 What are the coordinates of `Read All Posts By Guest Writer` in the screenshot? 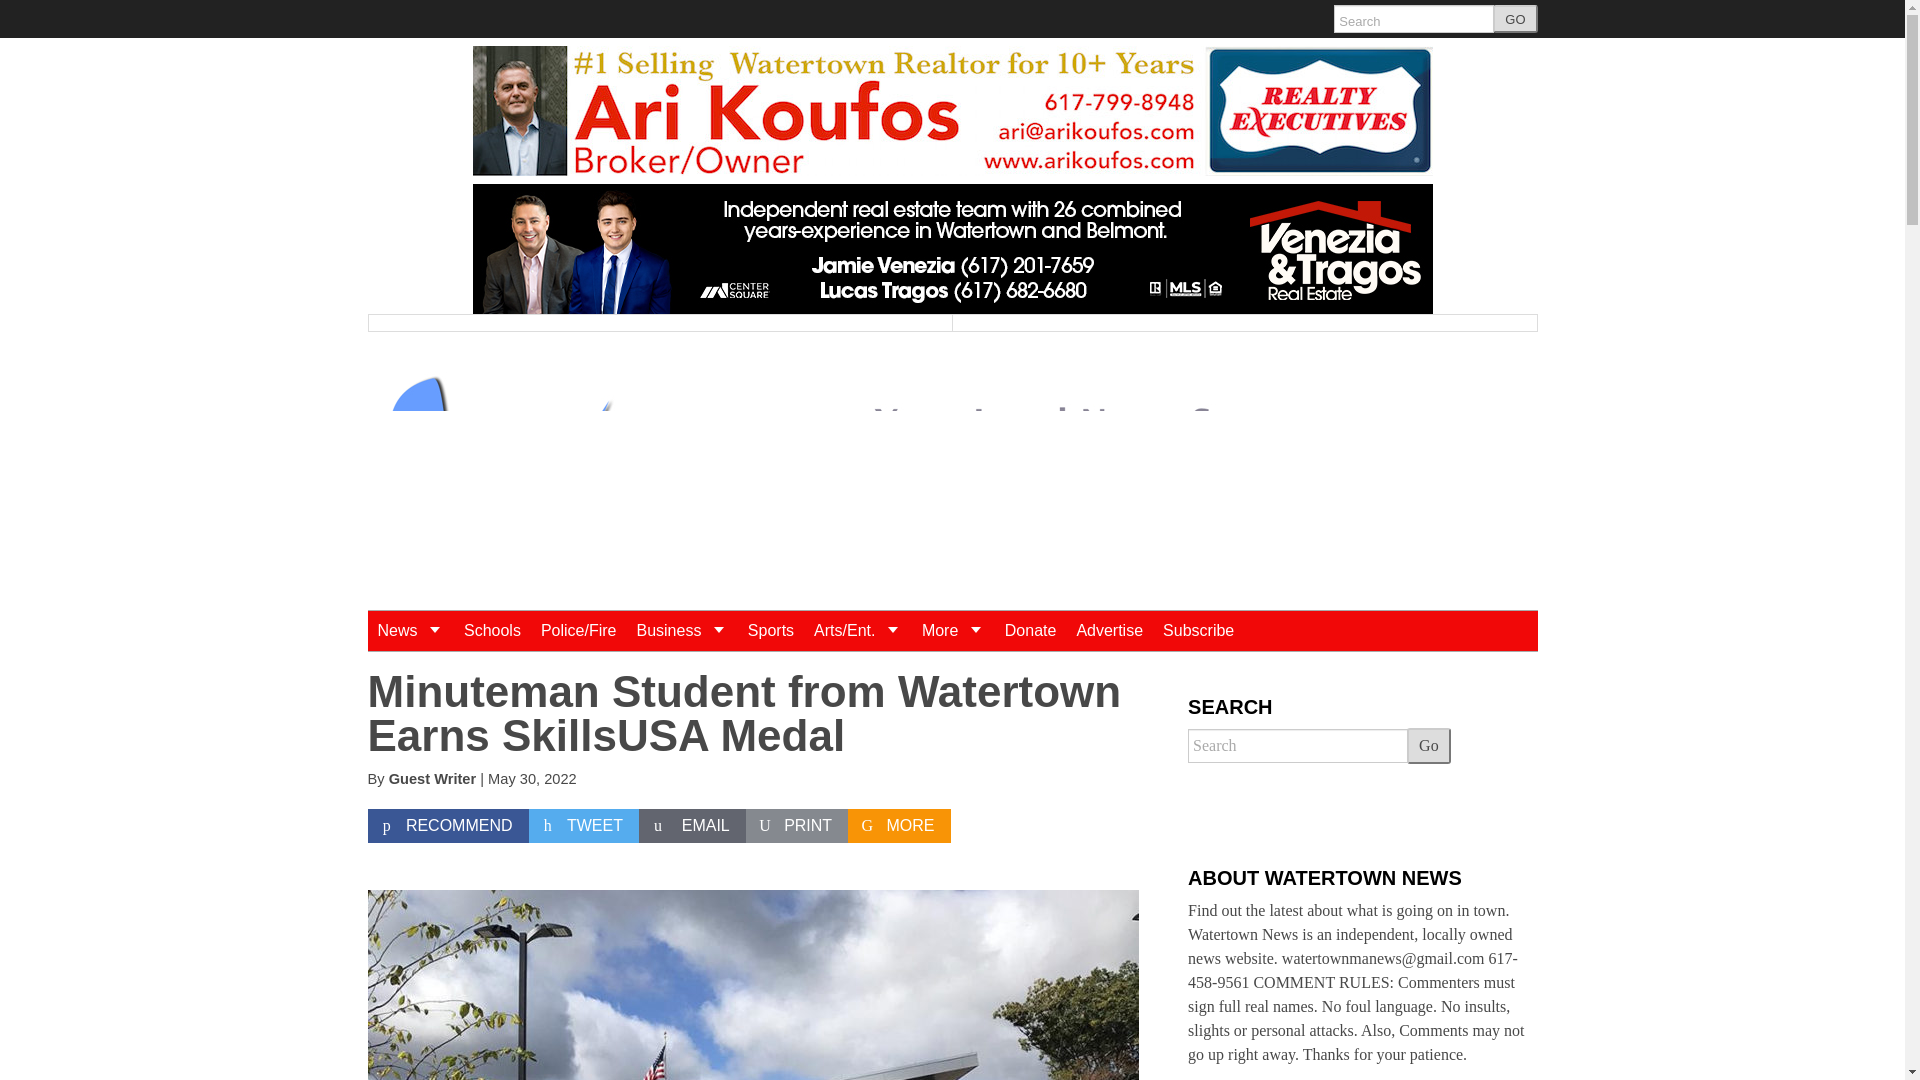 It's located at (432, 779).